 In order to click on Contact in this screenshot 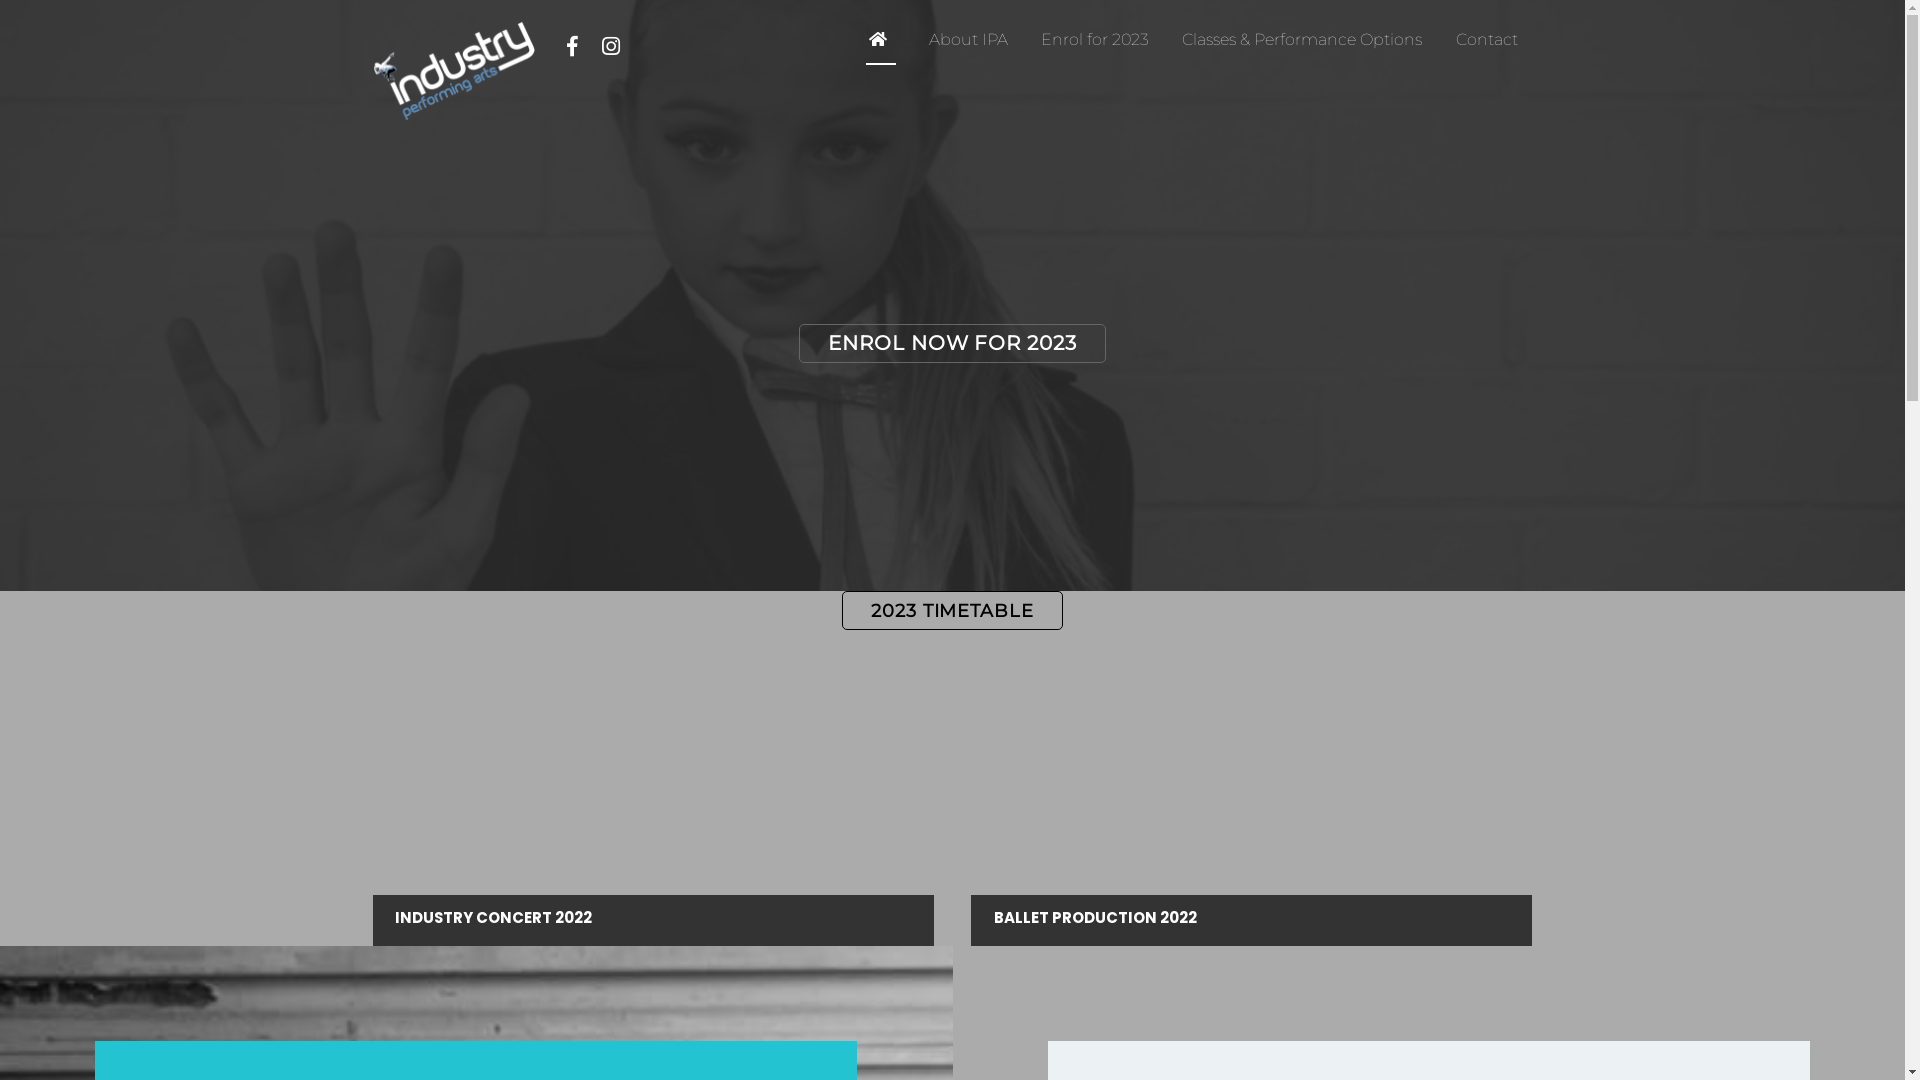, I will do `click(1487, 40)`.